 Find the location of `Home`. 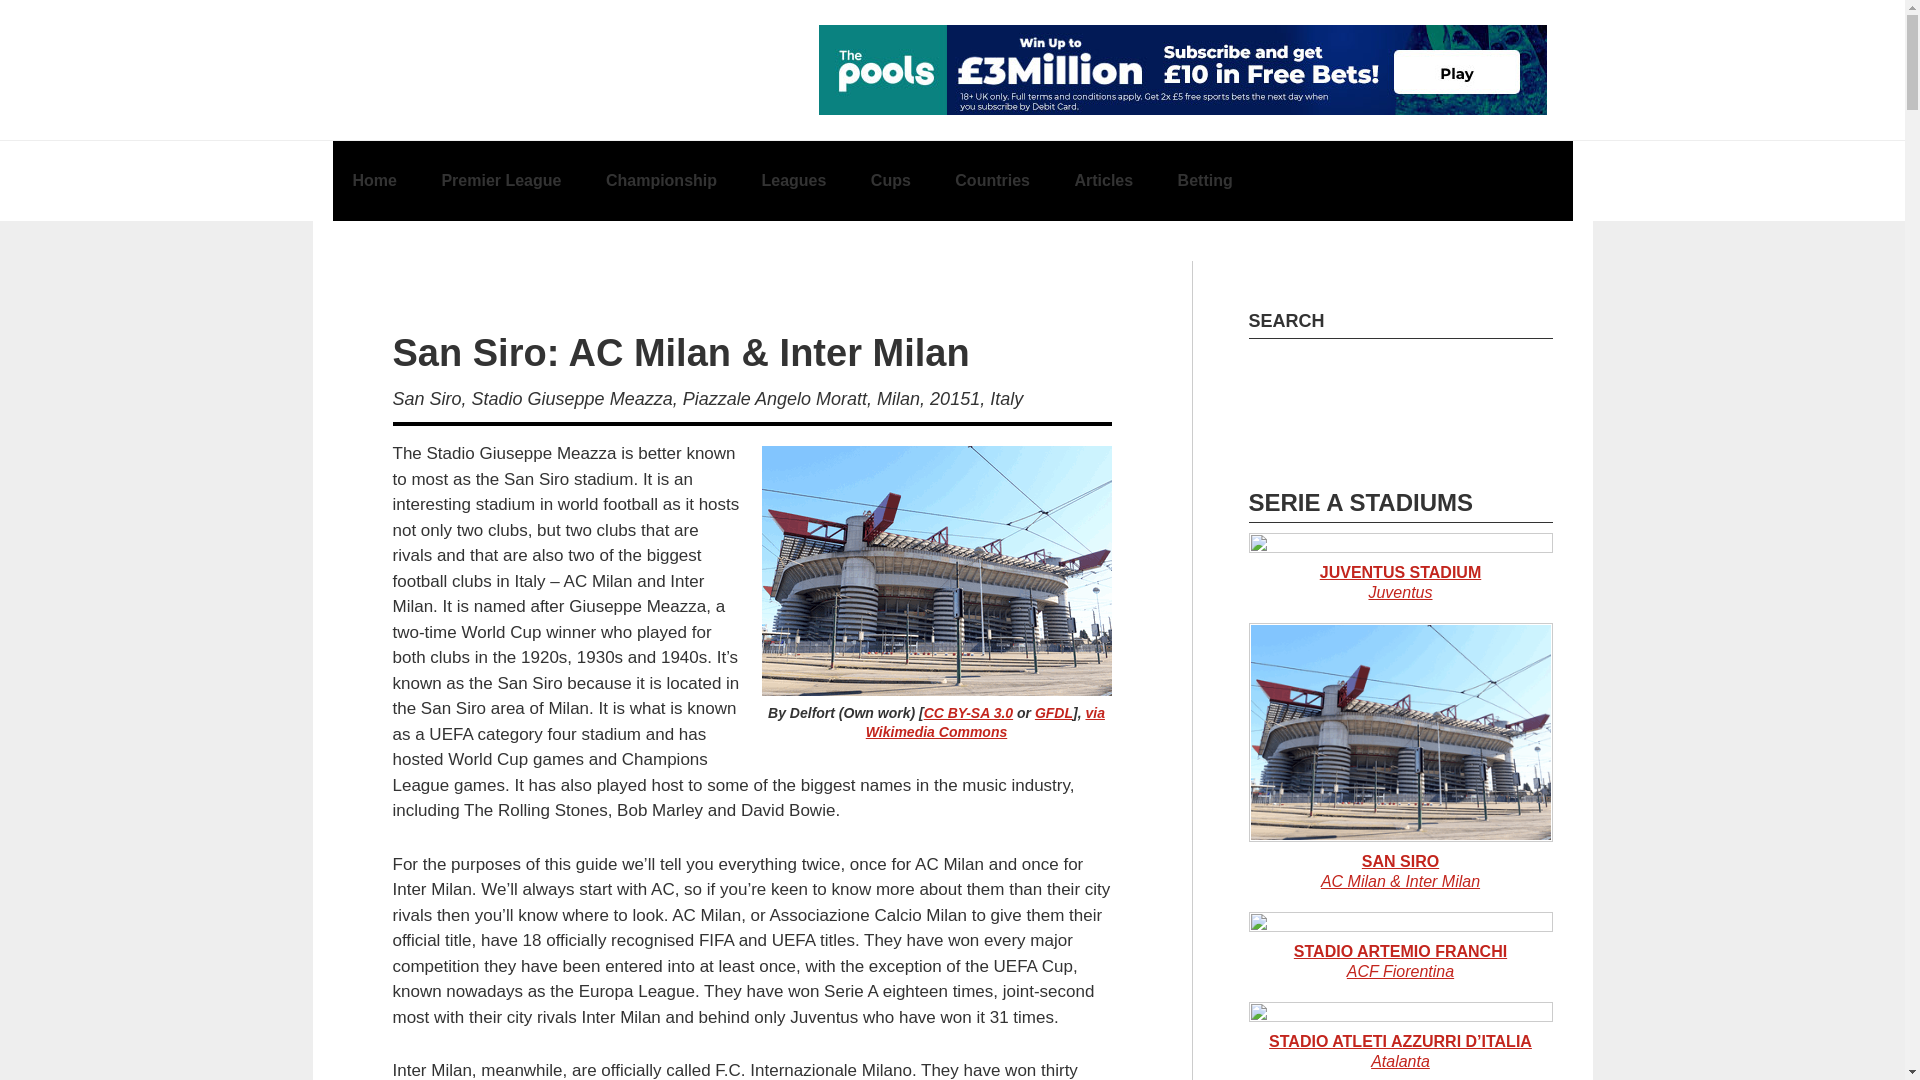

Home is located at coordinates (374, 181).